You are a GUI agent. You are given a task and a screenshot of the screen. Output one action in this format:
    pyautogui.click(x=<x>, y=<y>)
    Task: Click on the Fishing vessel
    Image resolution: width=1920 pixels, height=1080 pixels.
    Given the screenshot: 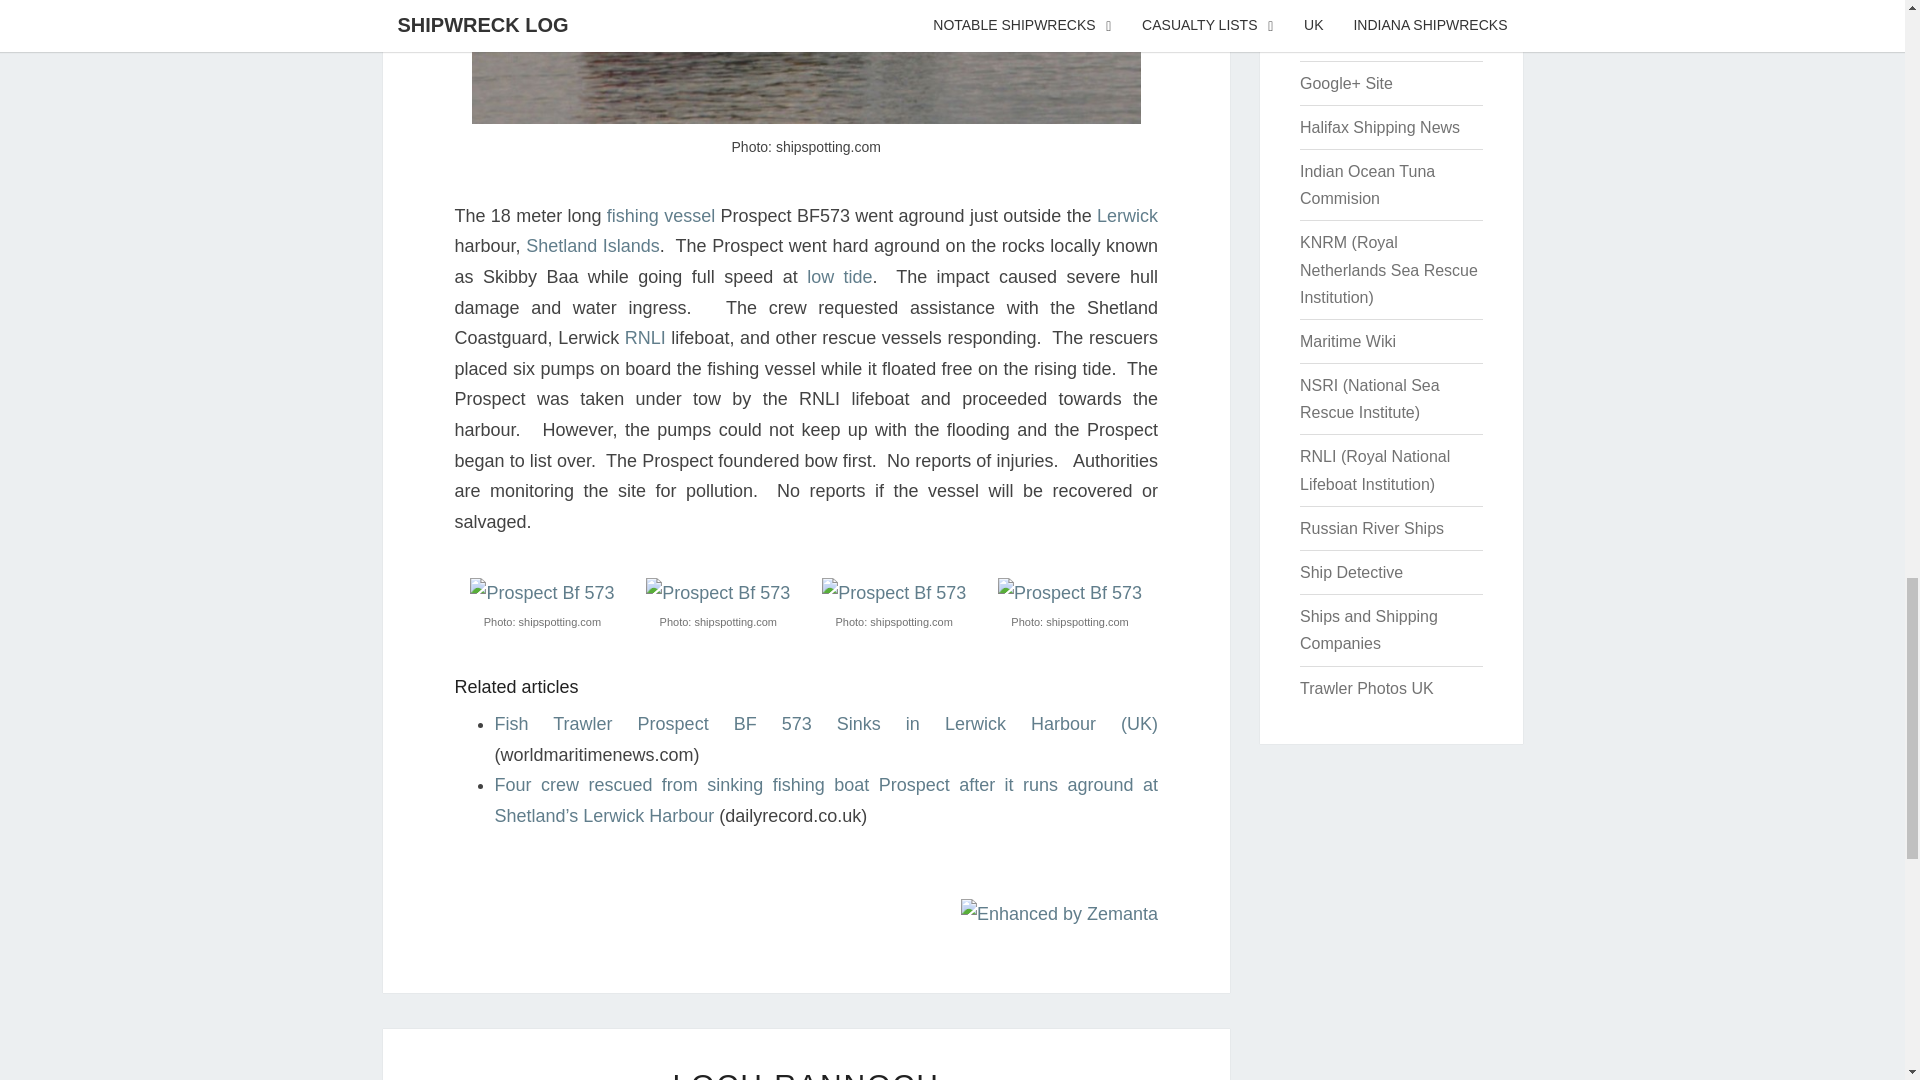 What is the action you would take?
    pyautogui.click(x=660, y=216)
    